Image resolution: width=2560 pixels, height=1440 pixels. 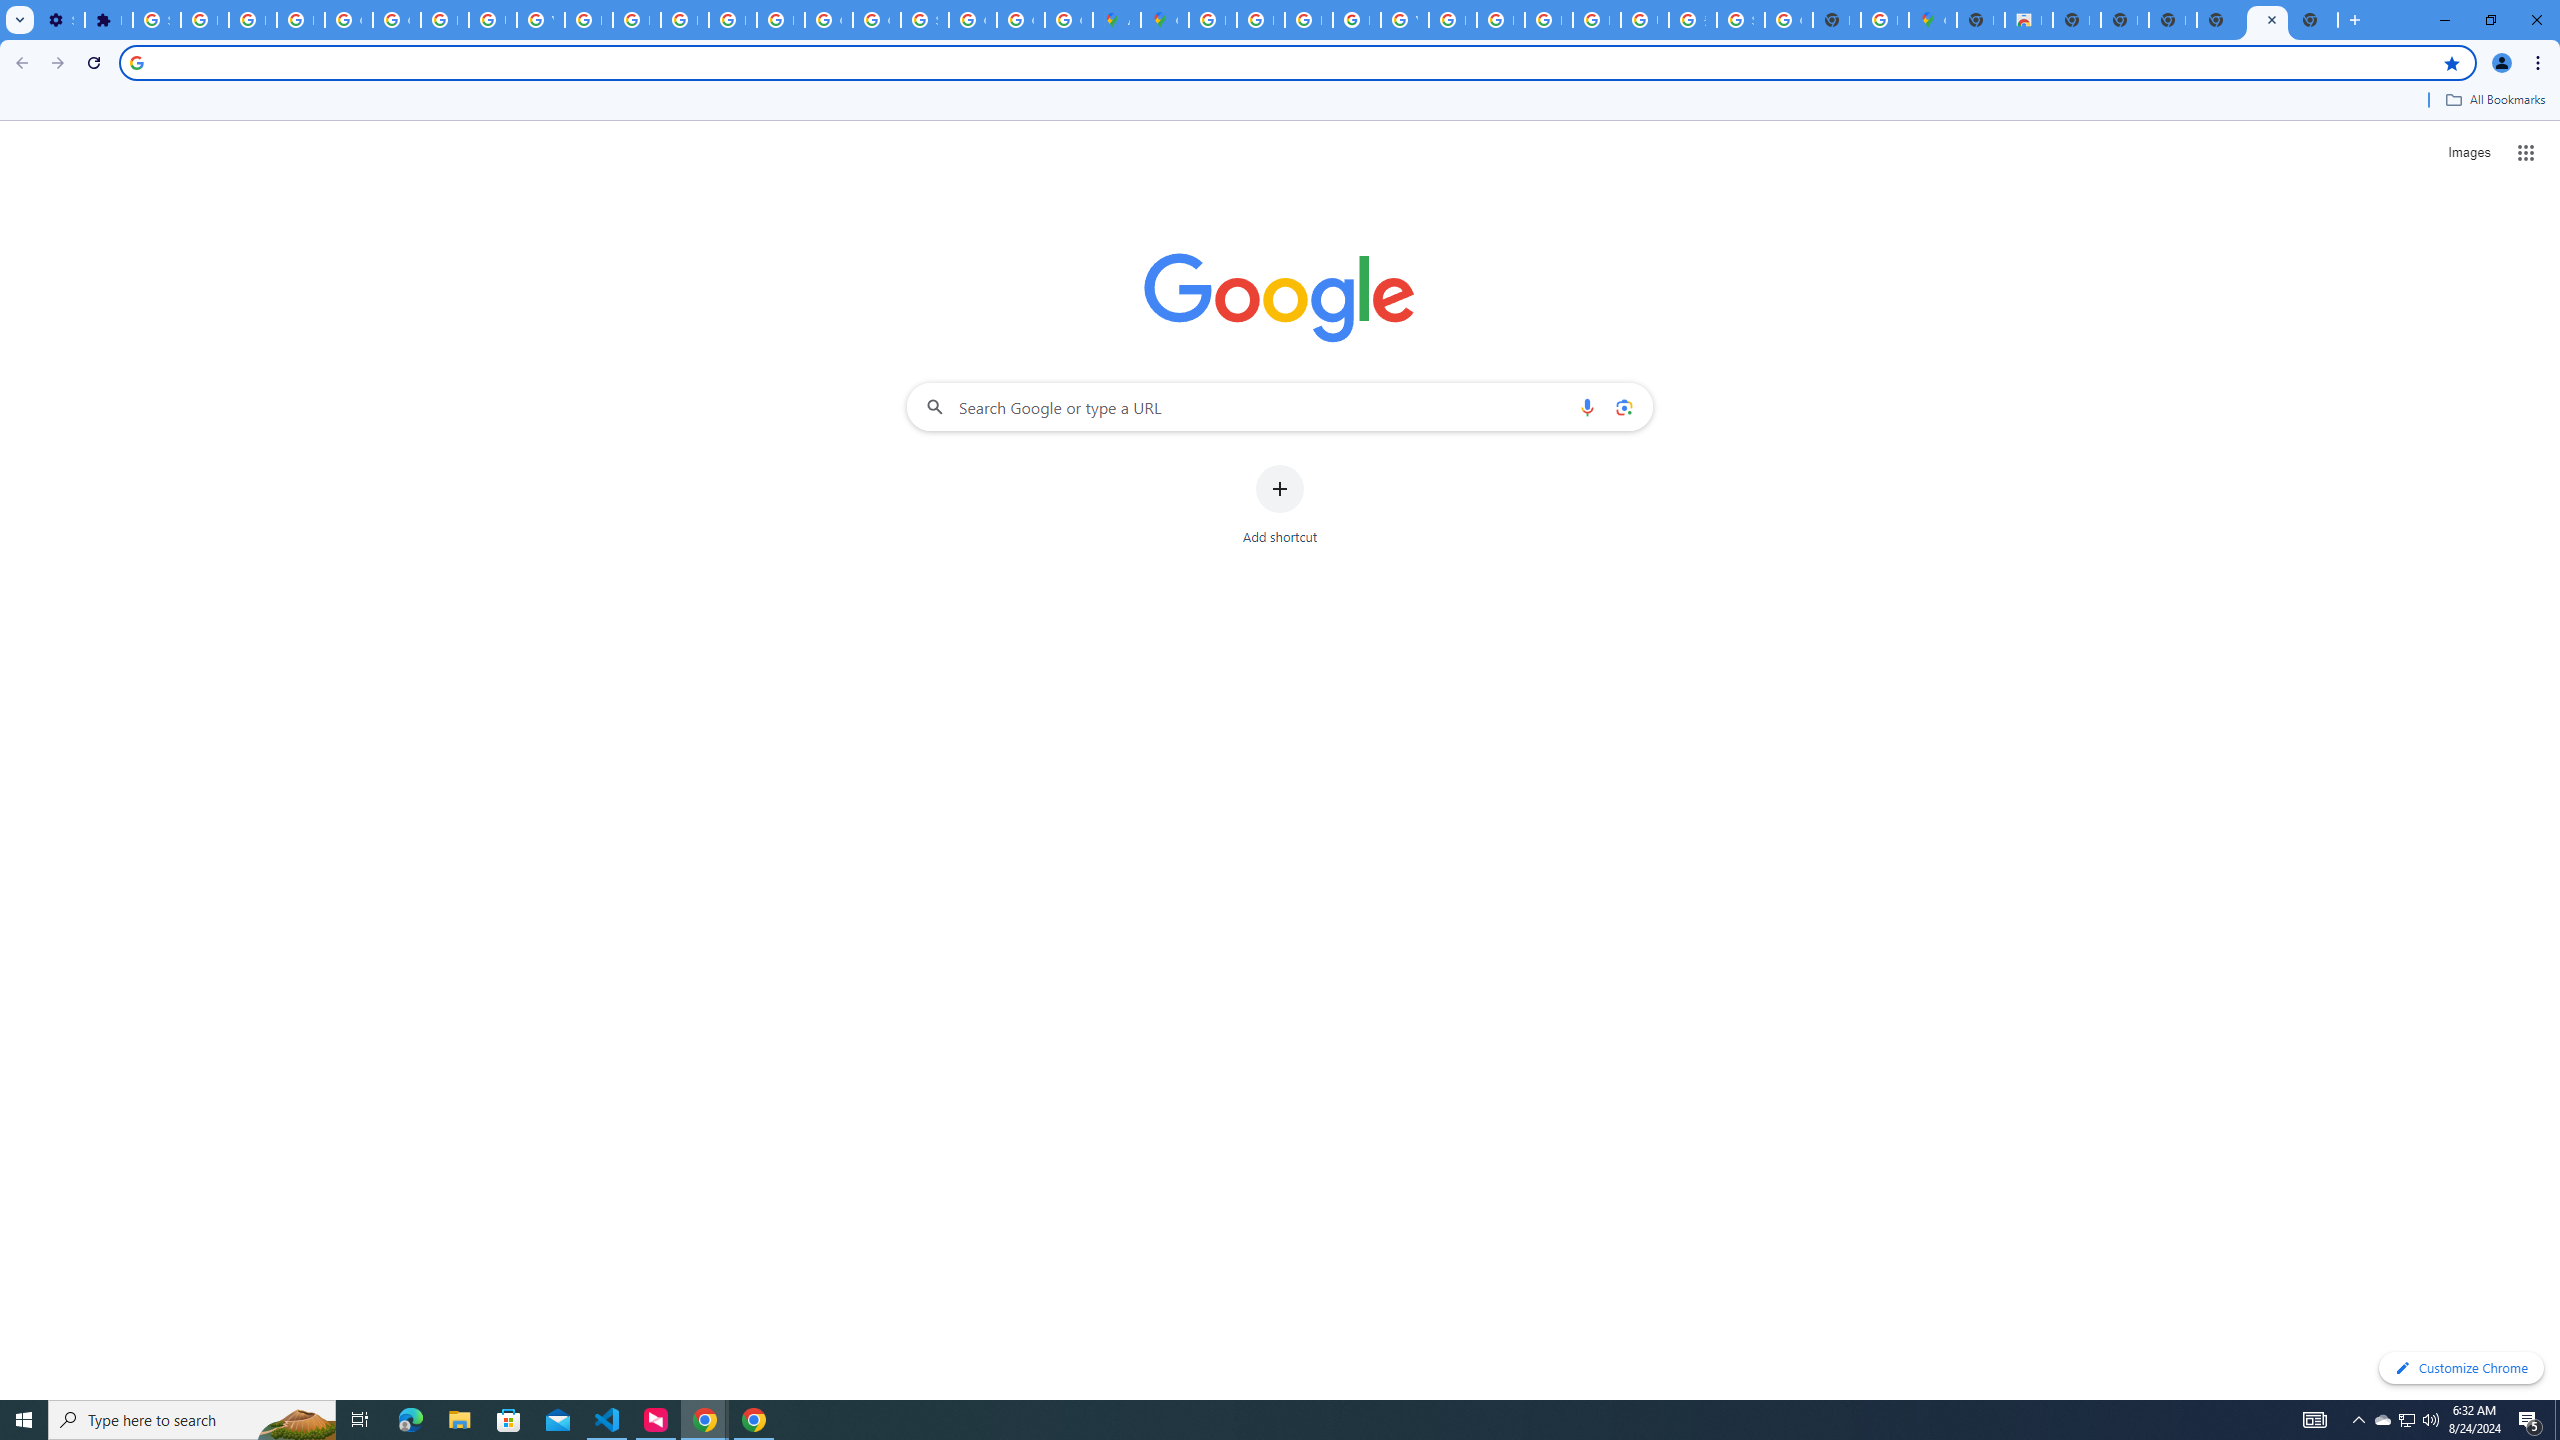 I want to click on Privacy Help Center - Policies Help, so click(x=1260, y=20).